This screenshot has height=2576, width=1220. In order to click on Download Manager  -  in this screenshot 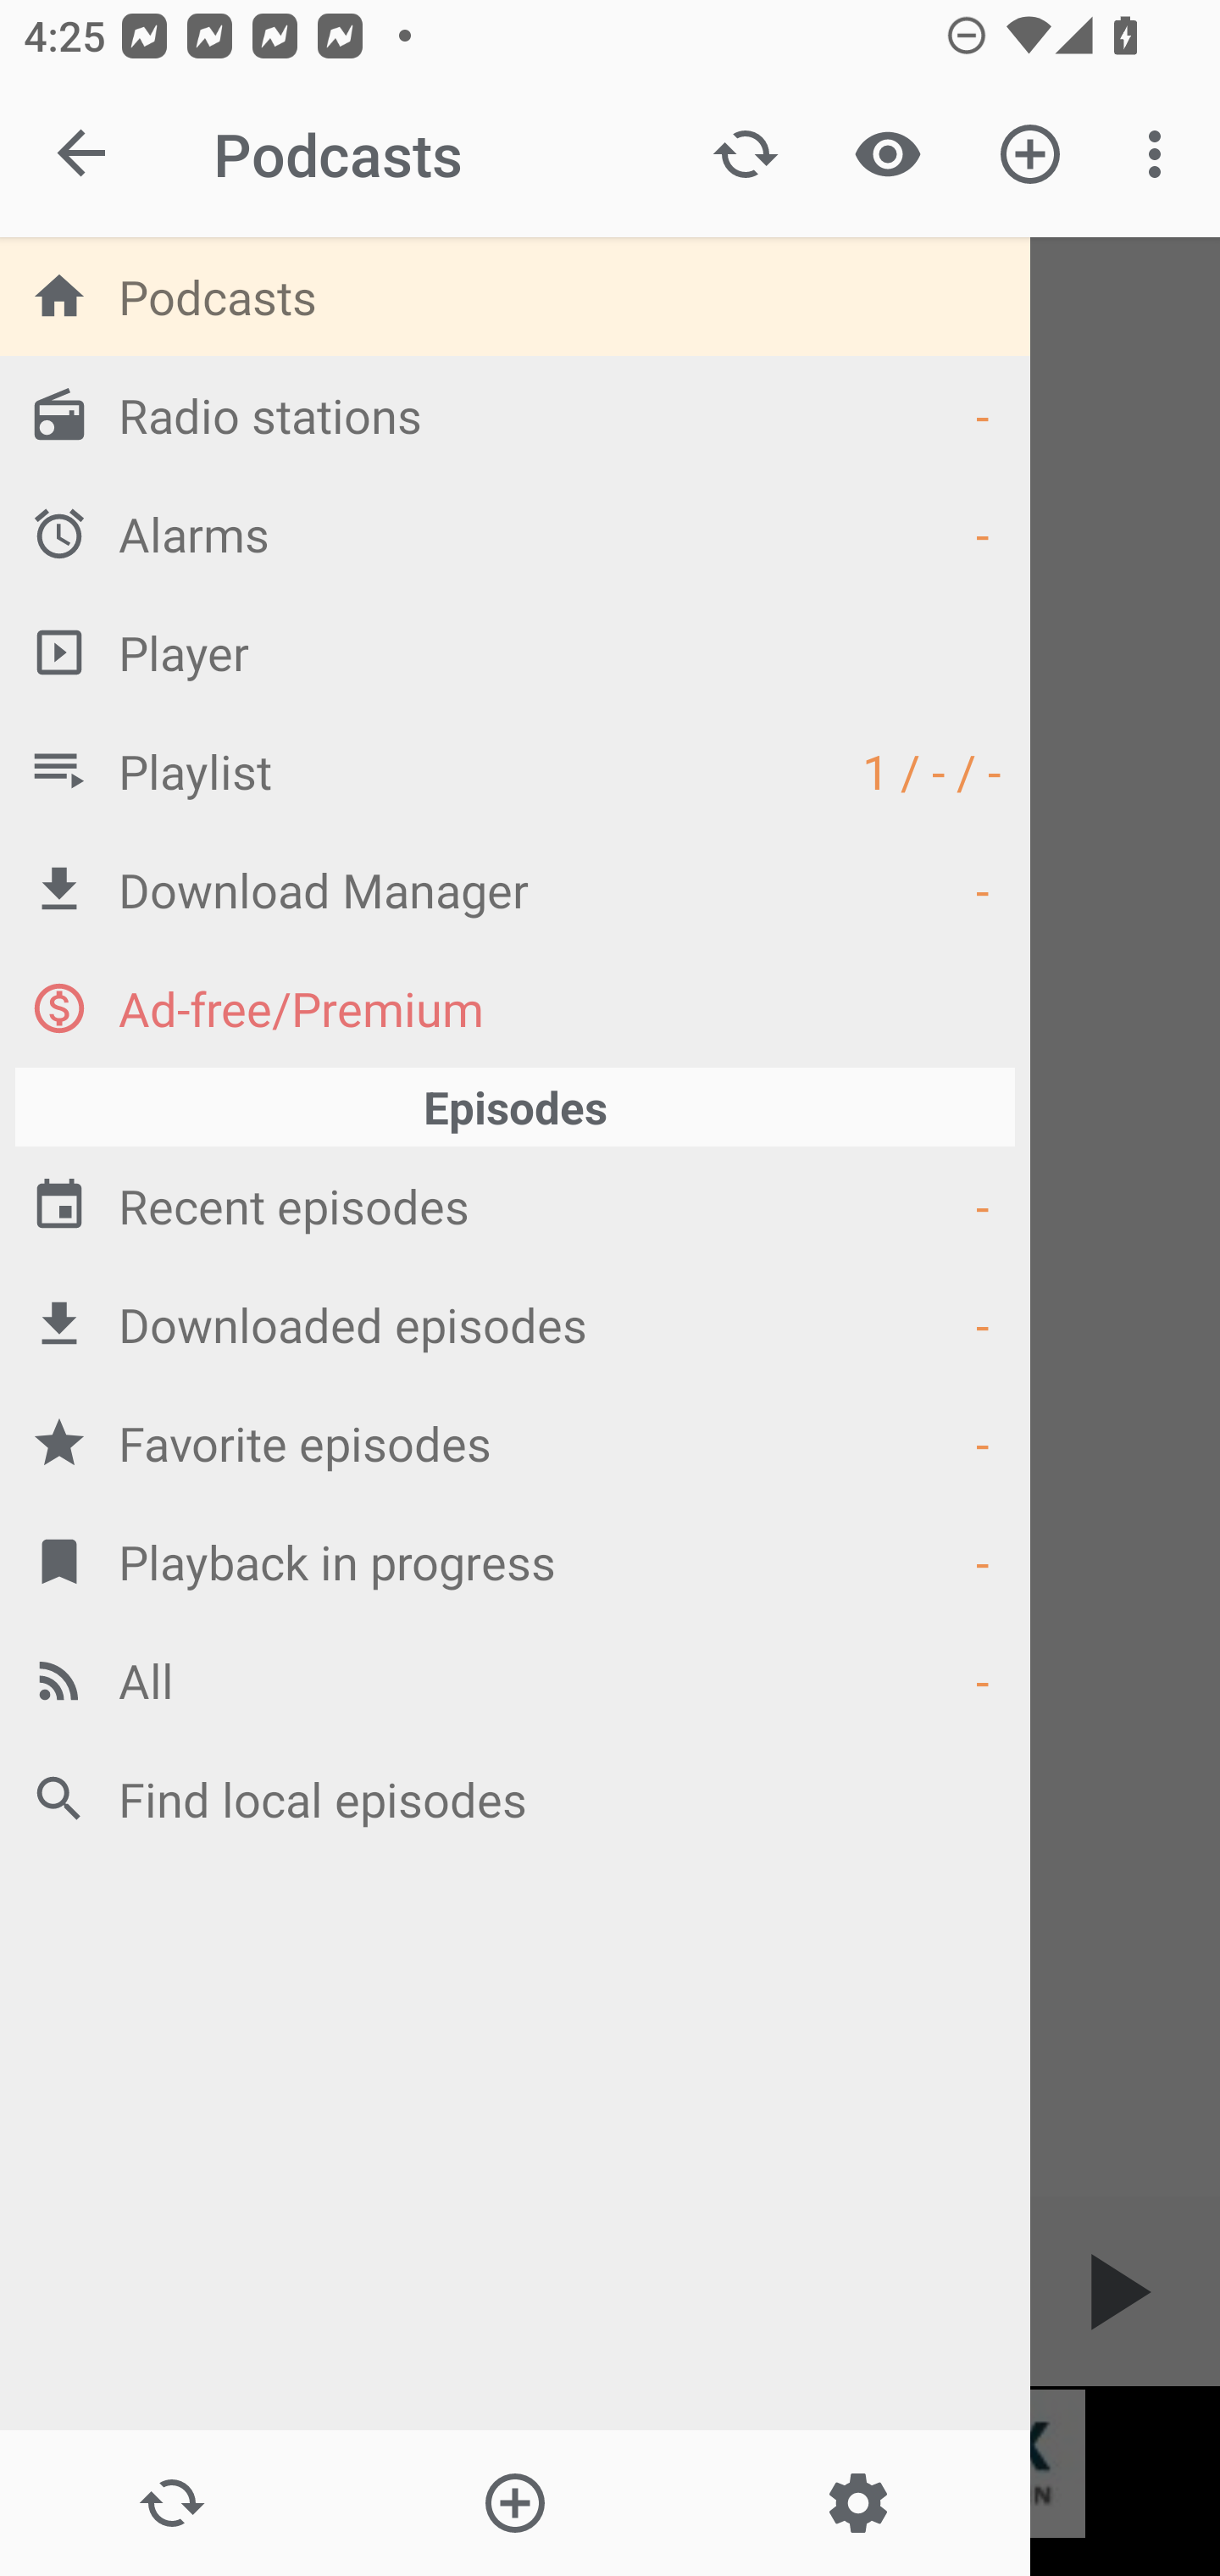, I will do `click(515, 888)`.